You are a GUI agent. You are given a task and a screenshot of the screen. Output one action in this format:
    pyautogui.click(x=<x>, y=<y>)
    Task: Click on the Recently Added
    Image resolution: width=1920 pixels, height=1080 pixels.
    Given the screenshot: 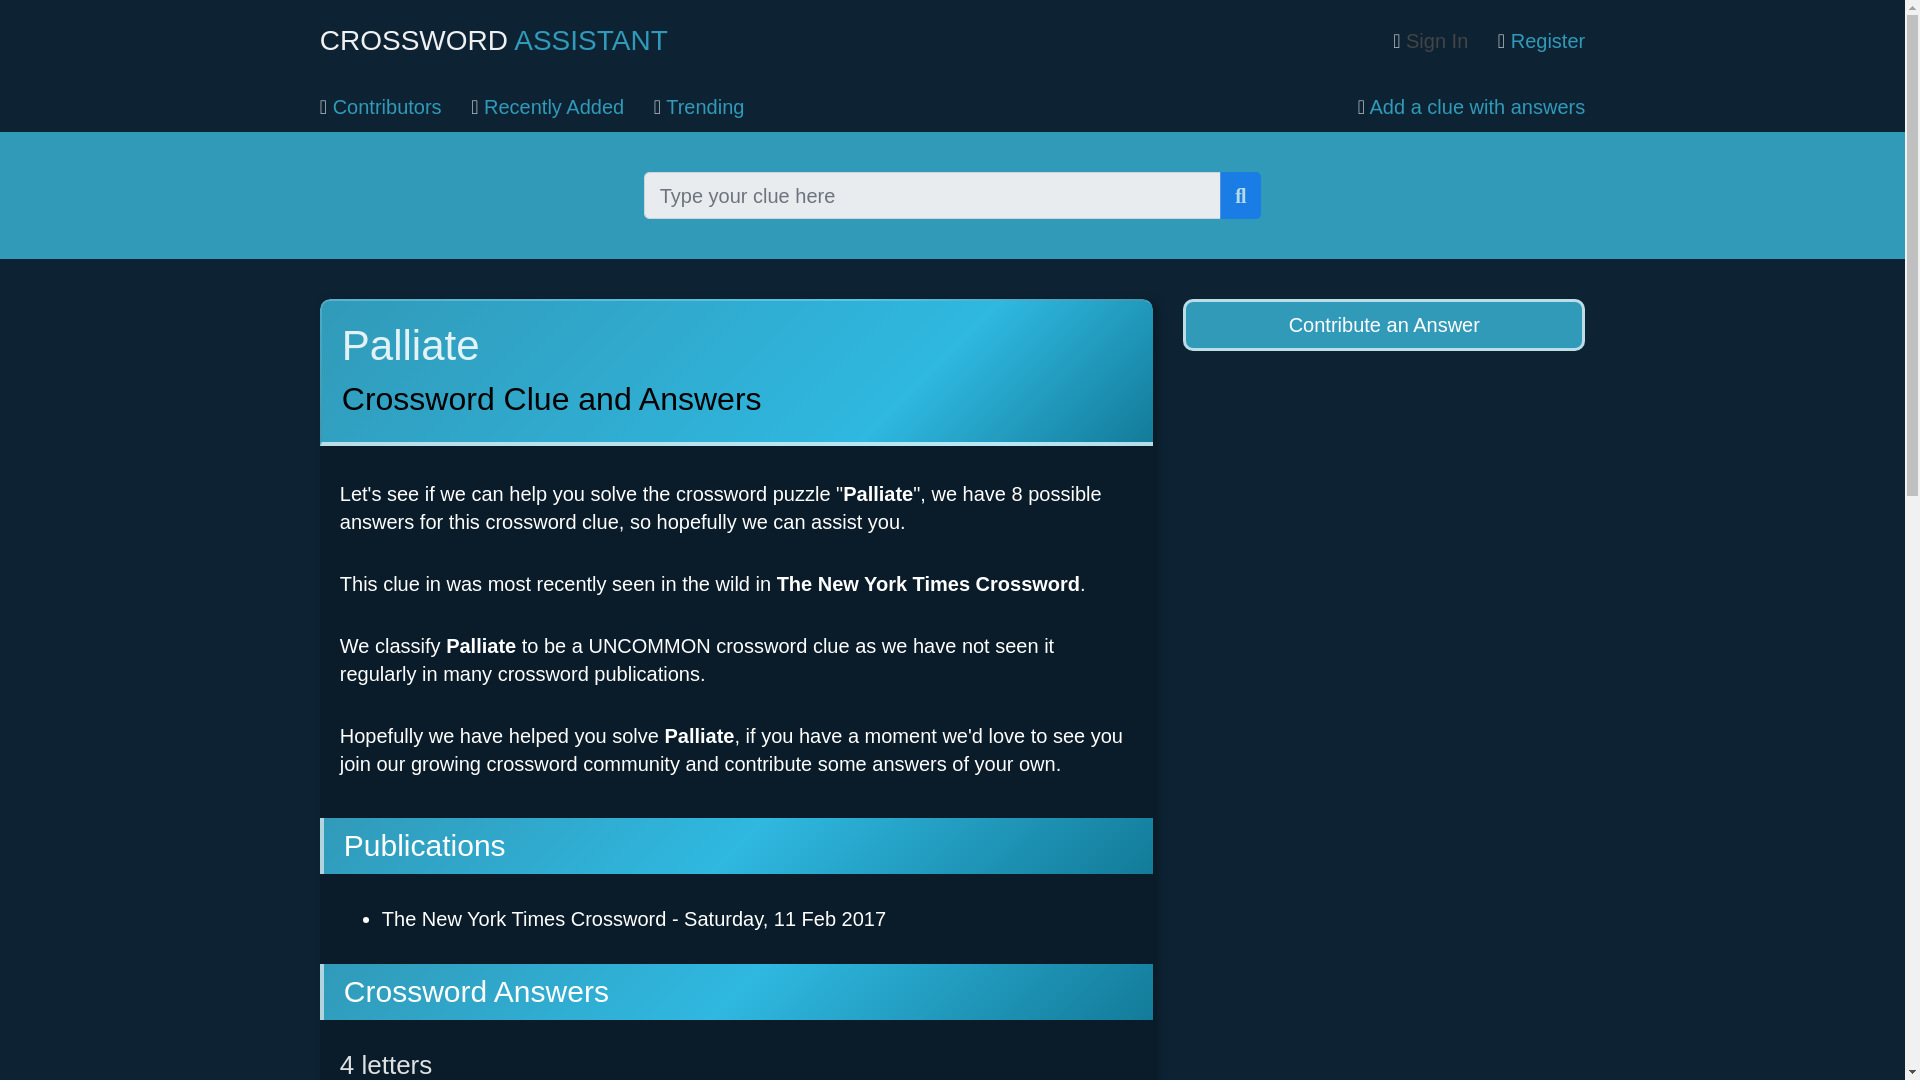 What is the action you would take?
    pyautogui.click(x=547, y=106)
    